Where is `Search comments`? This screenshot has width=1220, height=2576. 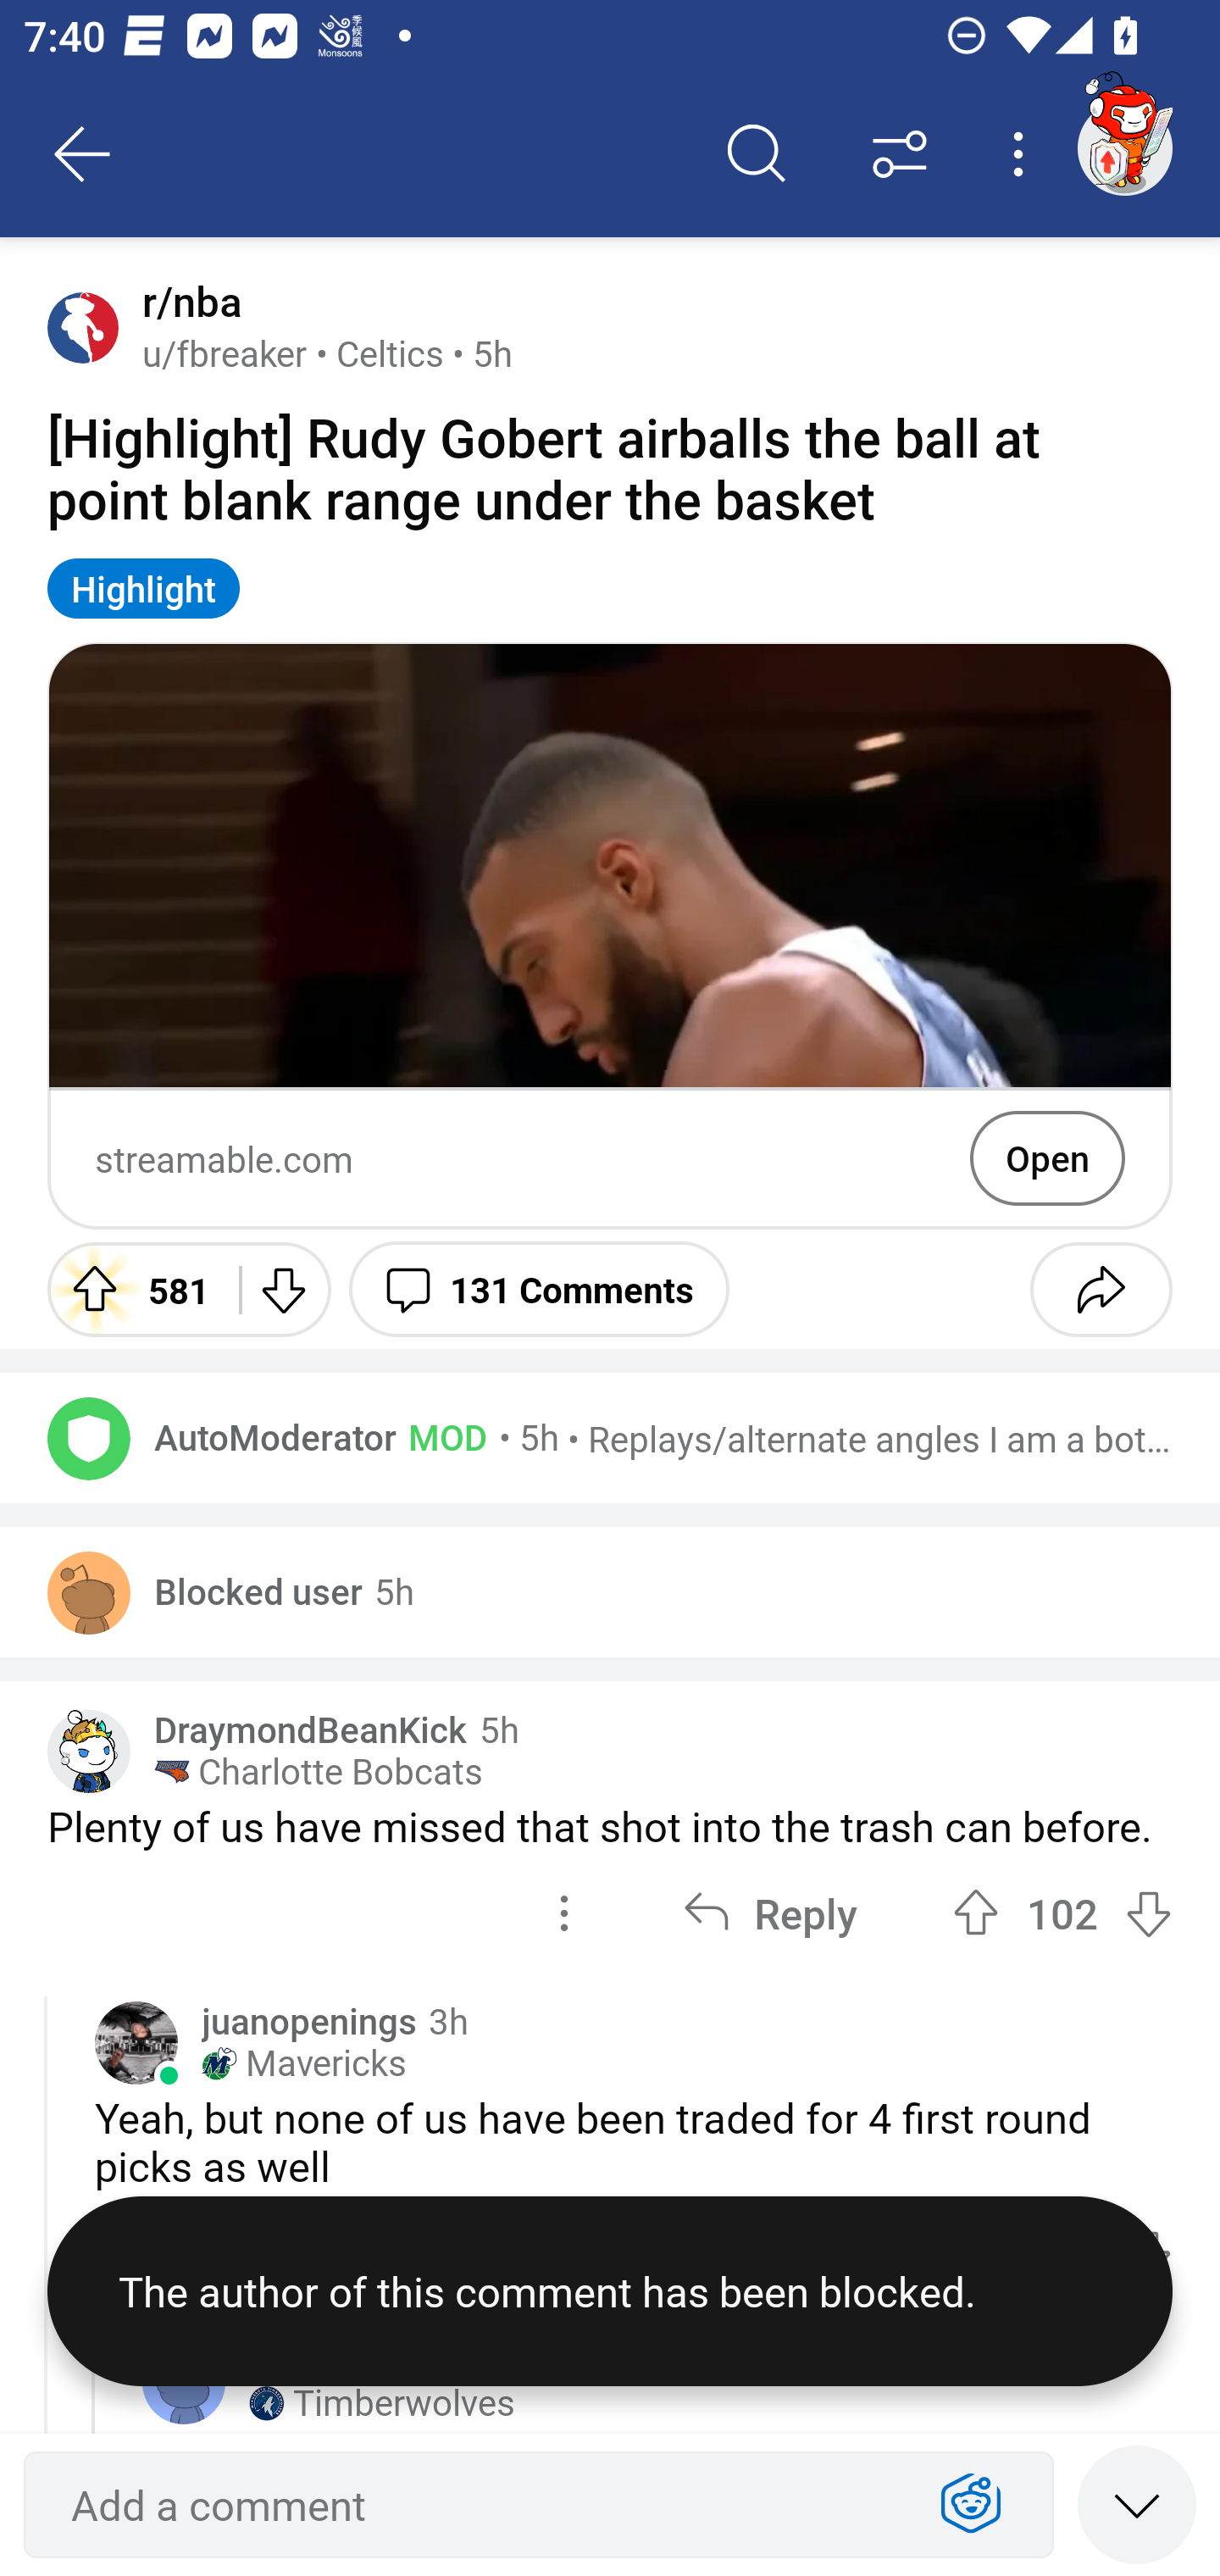
Search comments is located at coordinates (757, 154).